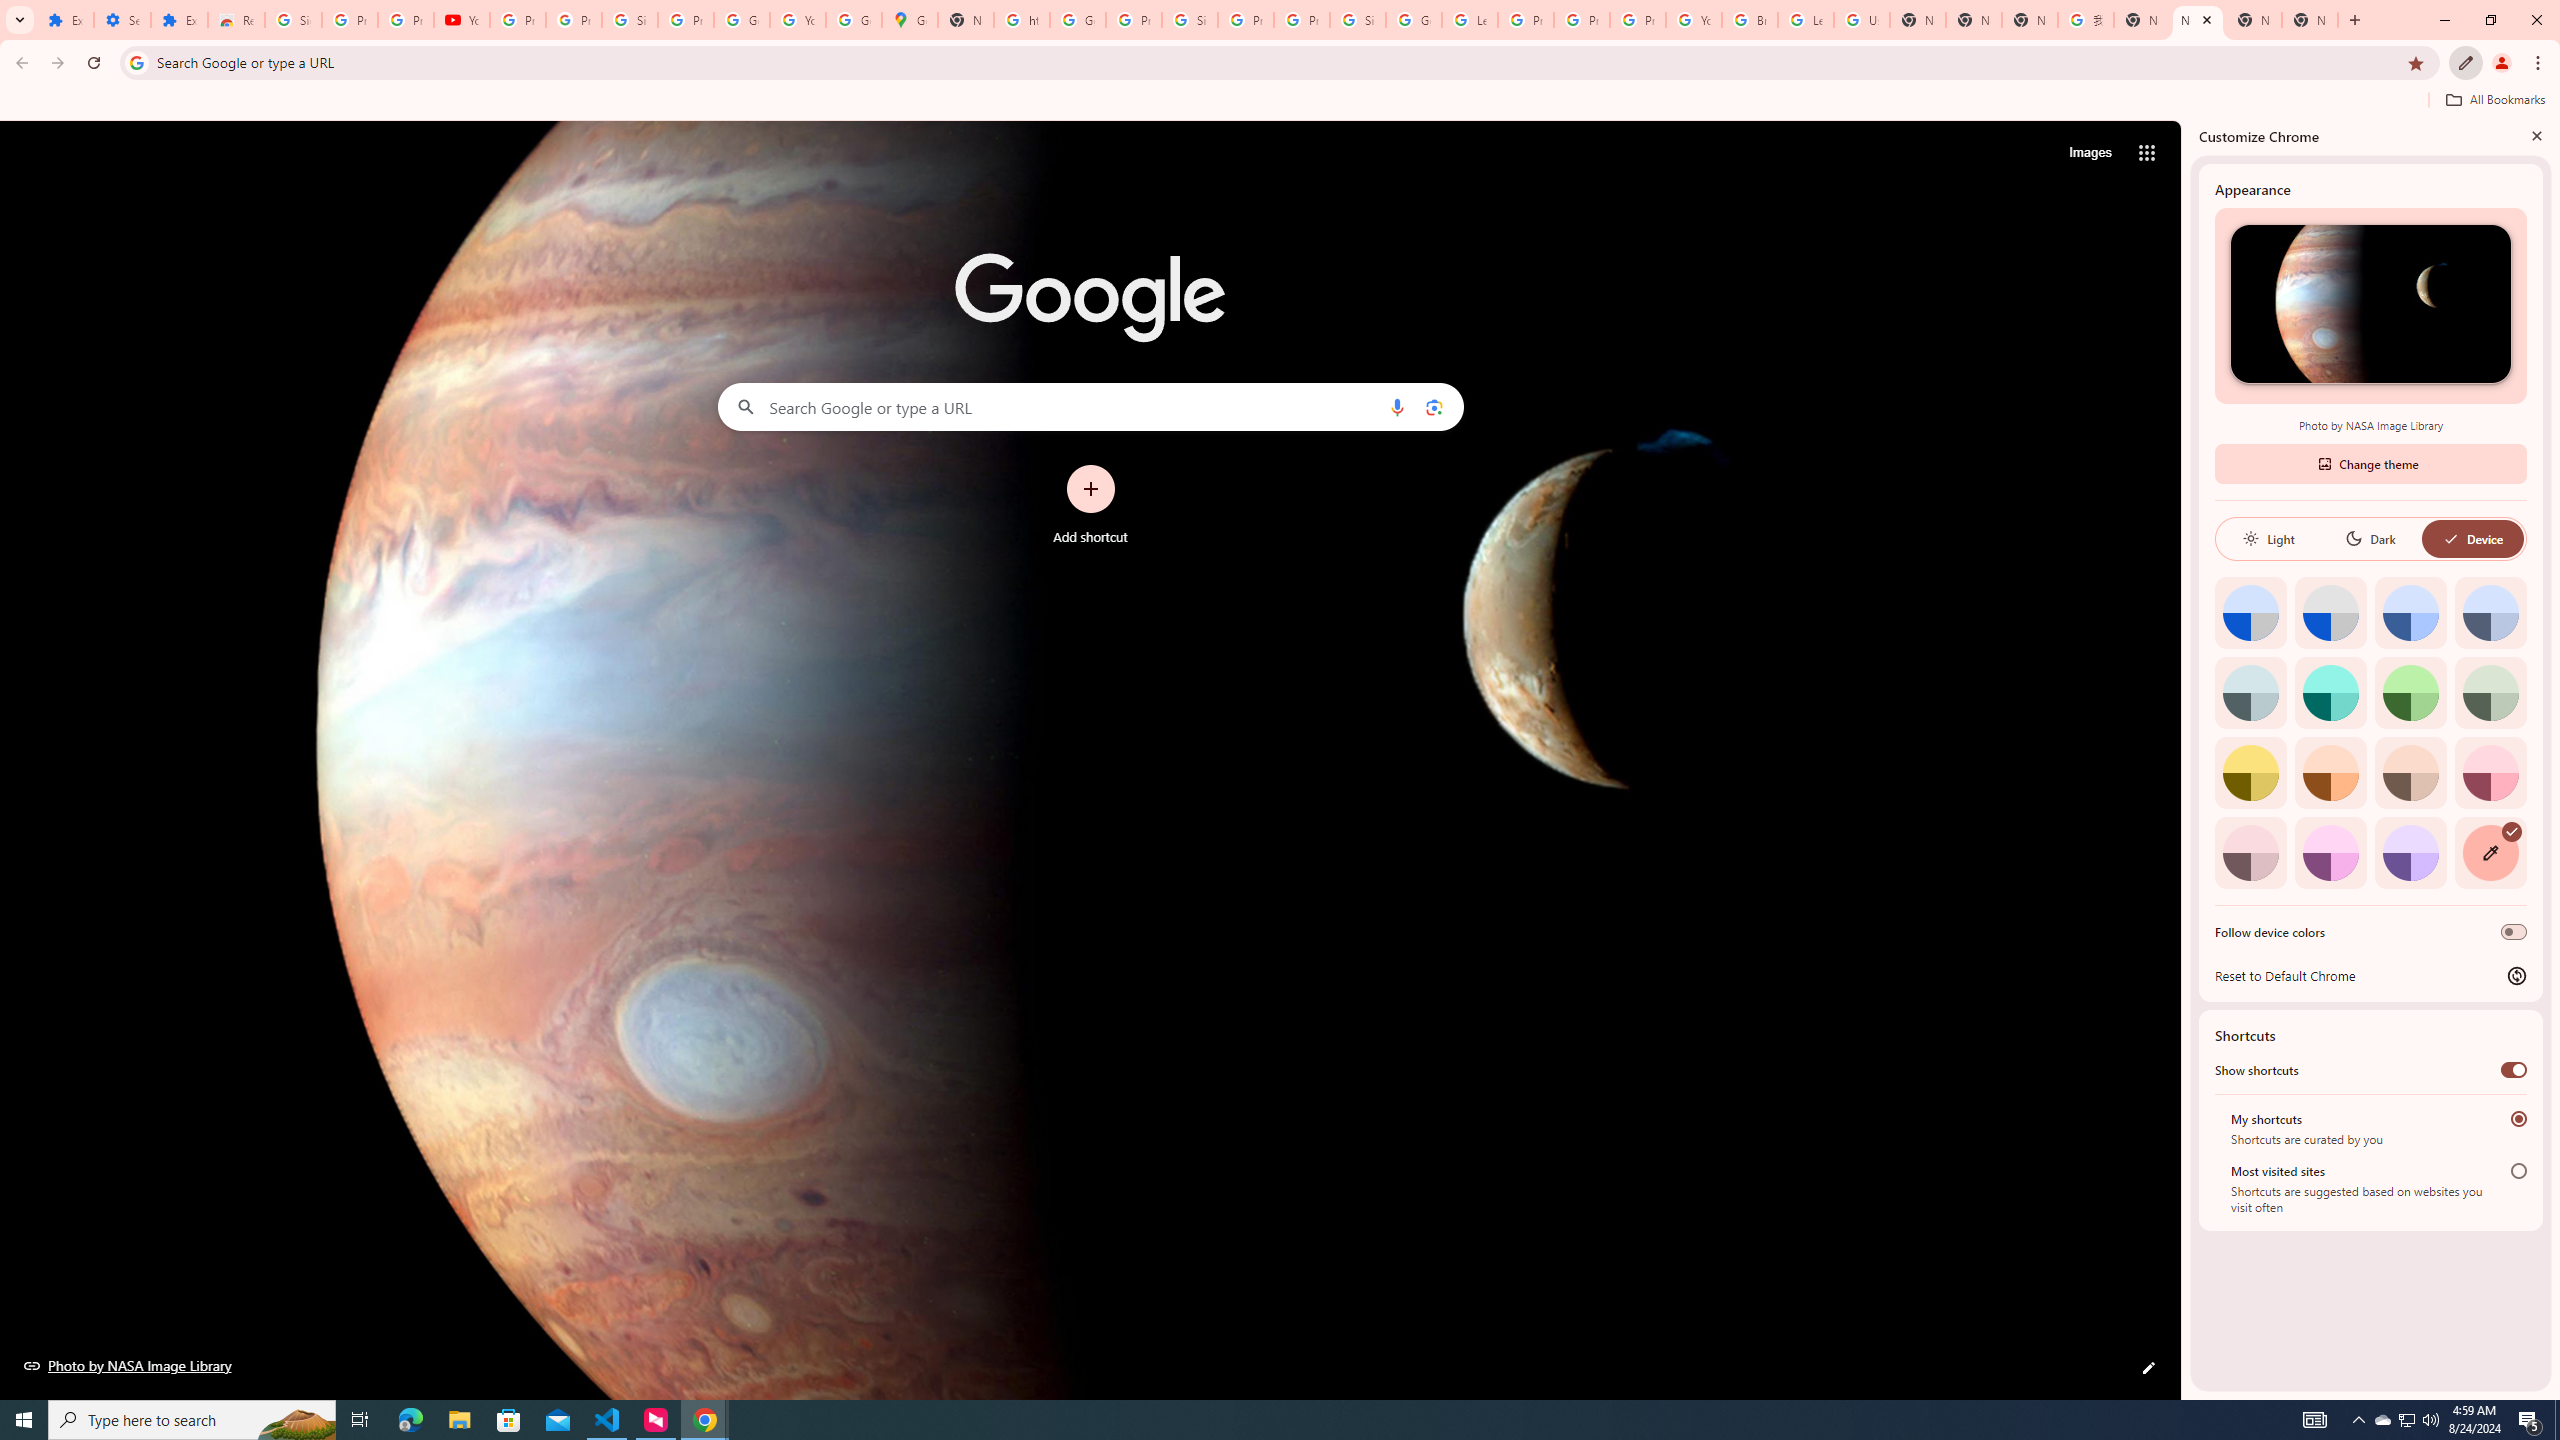  What do you see at coordinates (741, 20) in the screenshot?
I see `Google Account` at bounding box center [741, 20].